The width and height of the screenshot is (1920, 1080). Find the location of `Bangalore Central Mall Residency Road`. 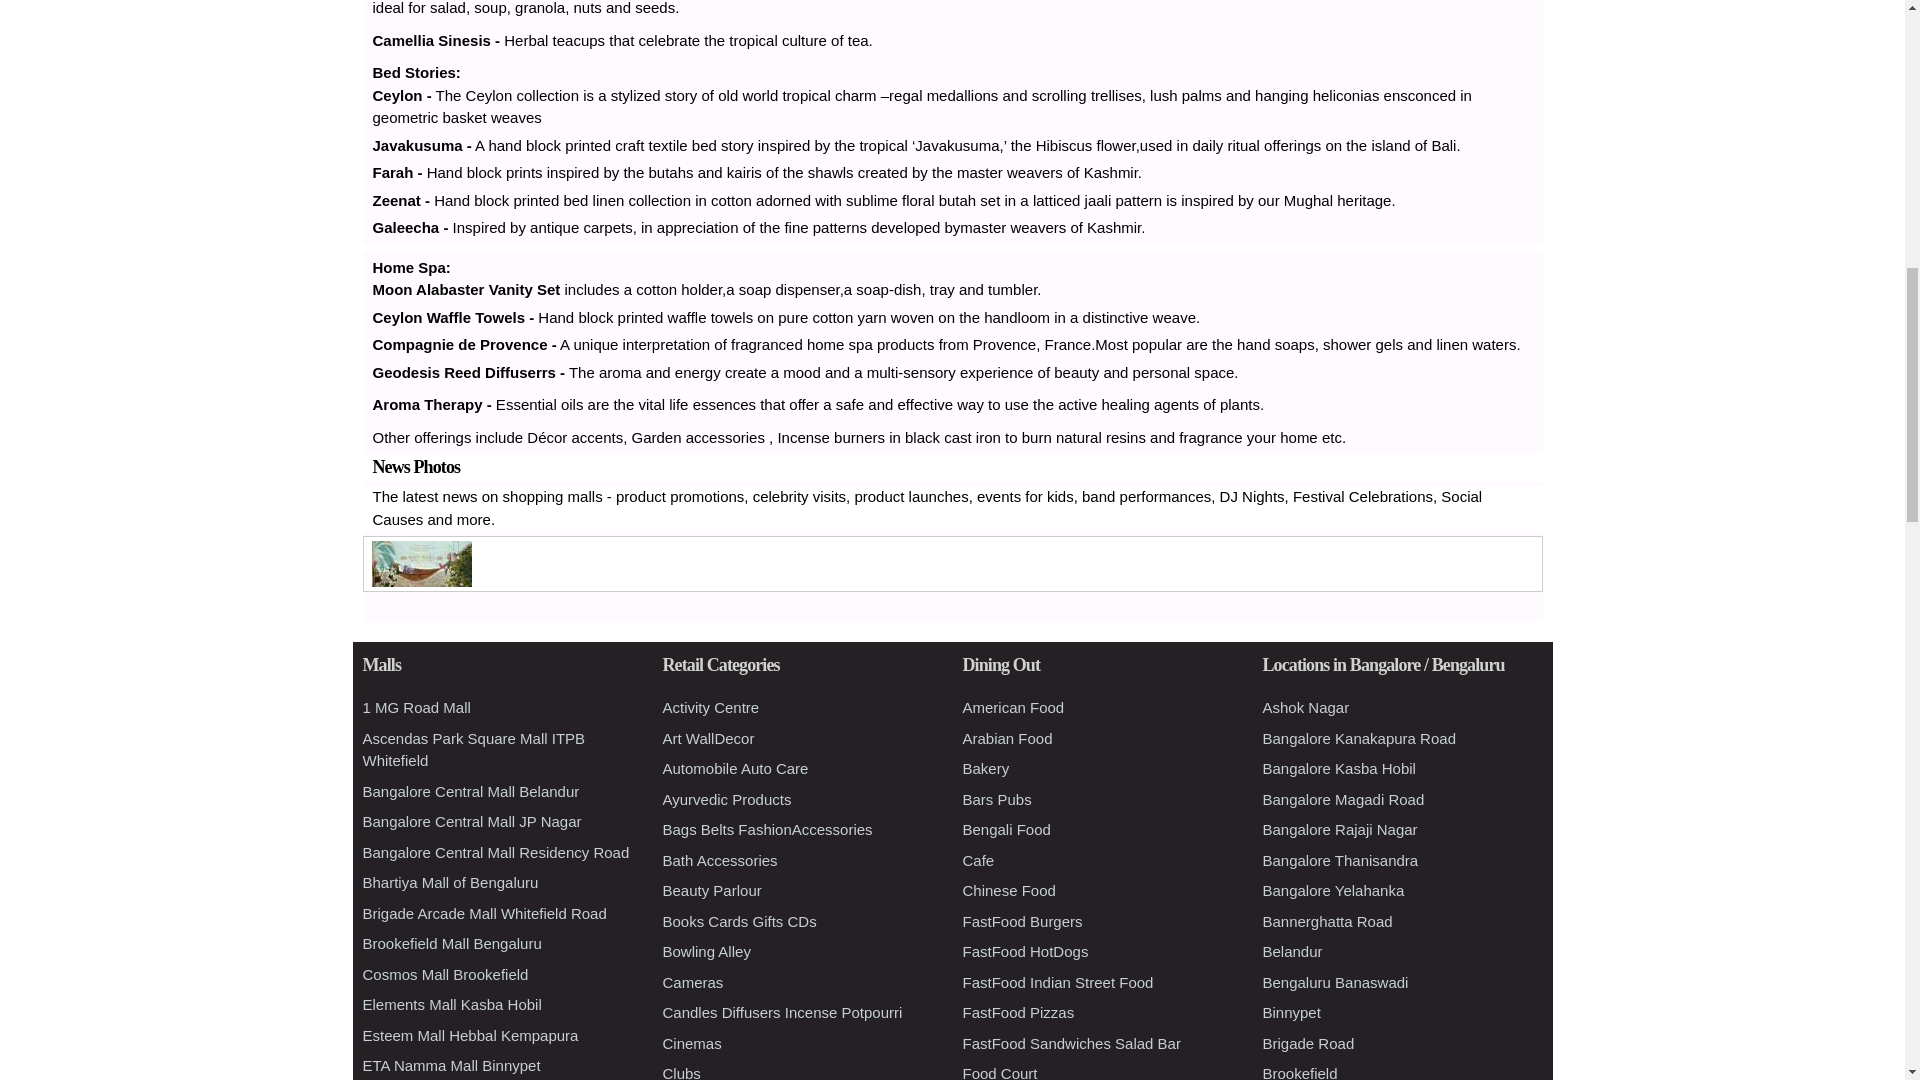

Bangalore Central Mall Residency Road is located at coordinates (496, 852).